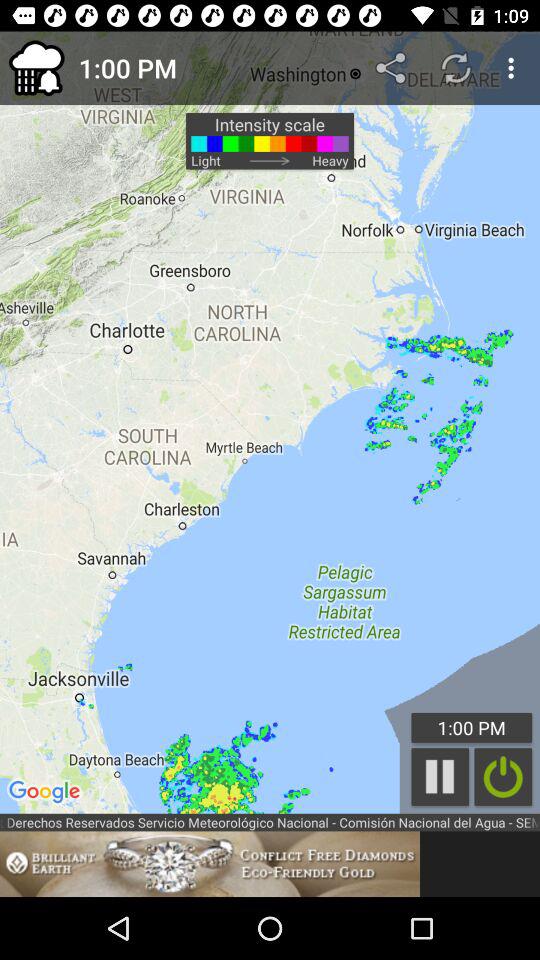 Image resolution: width=540 pixels, height=960 pixels. Describe the element at coordinates (503, 776) in the screenshot. I see `switch off` at that location.